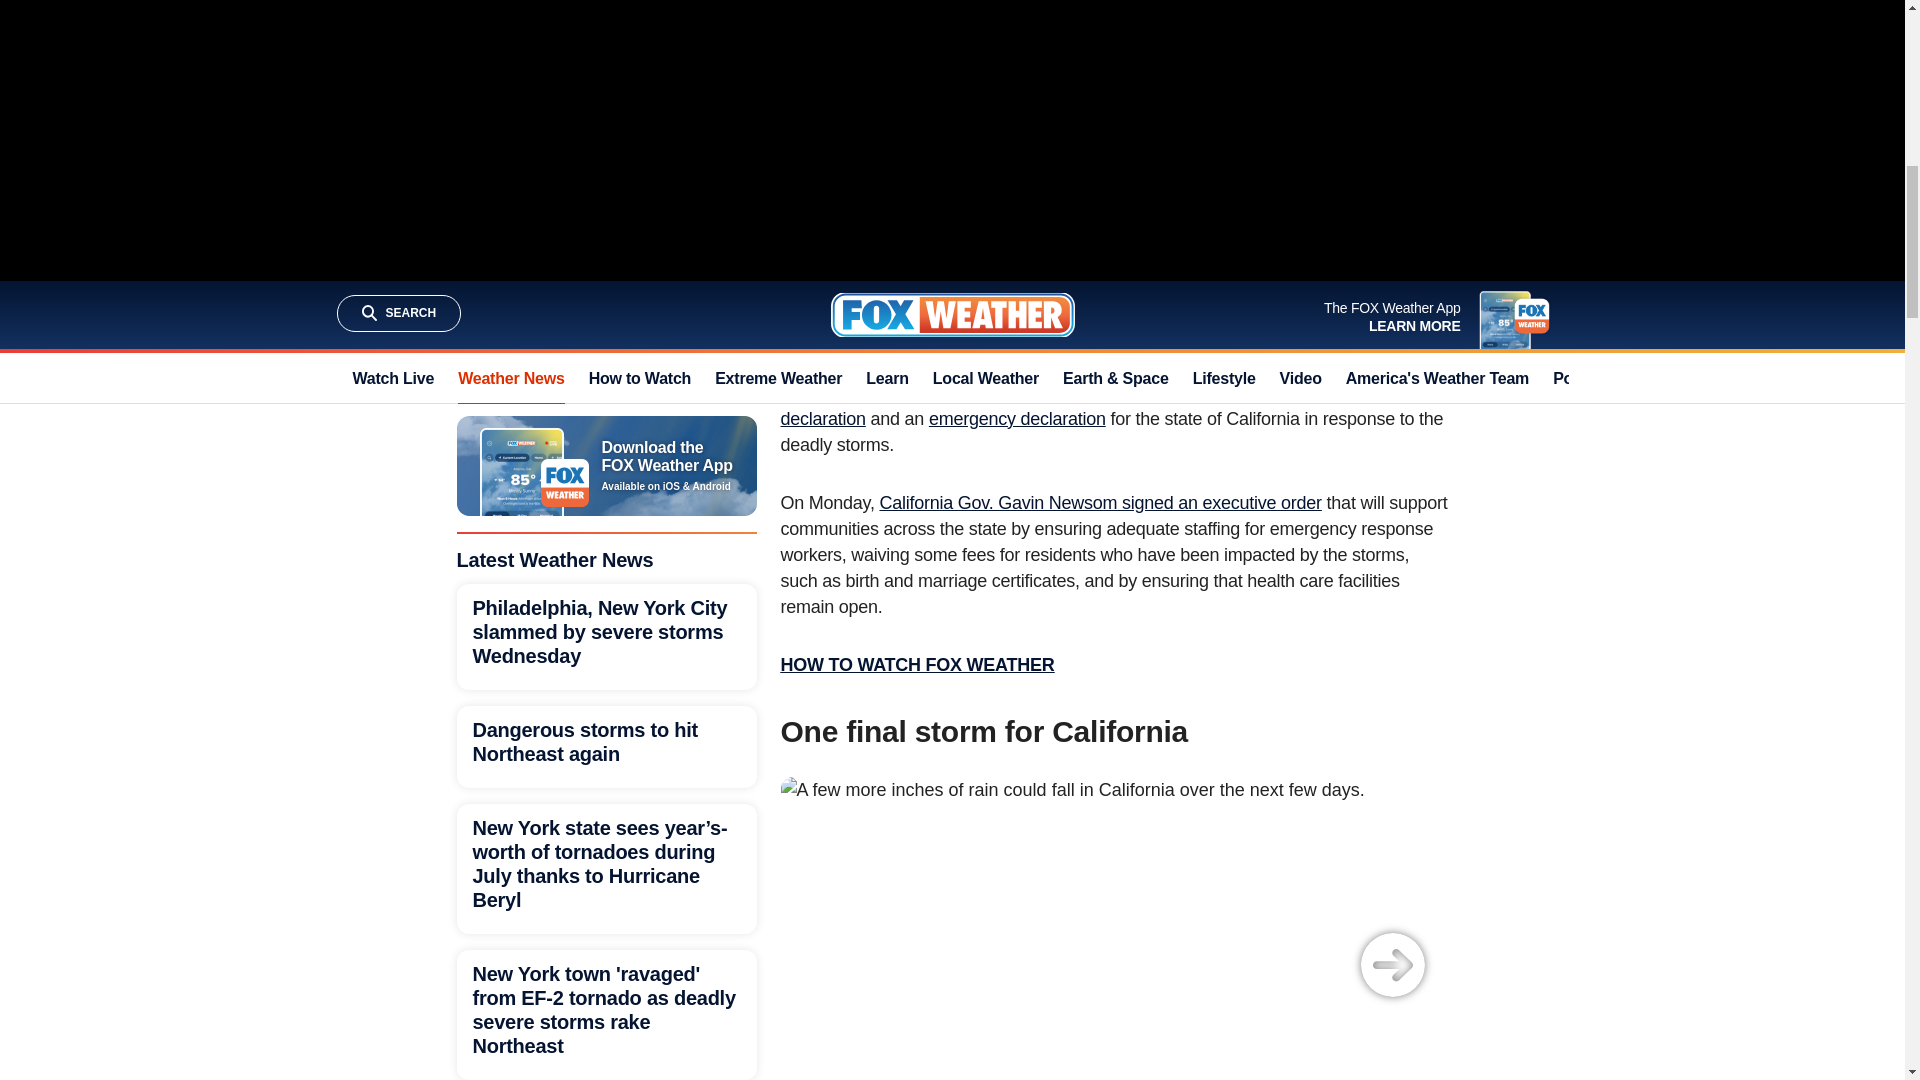 The height and width of the screenshot is (1080, 1920). What do you see at coordinates (984, 256) in the screenshot?
I see `California` at bounding box center [984, 256].